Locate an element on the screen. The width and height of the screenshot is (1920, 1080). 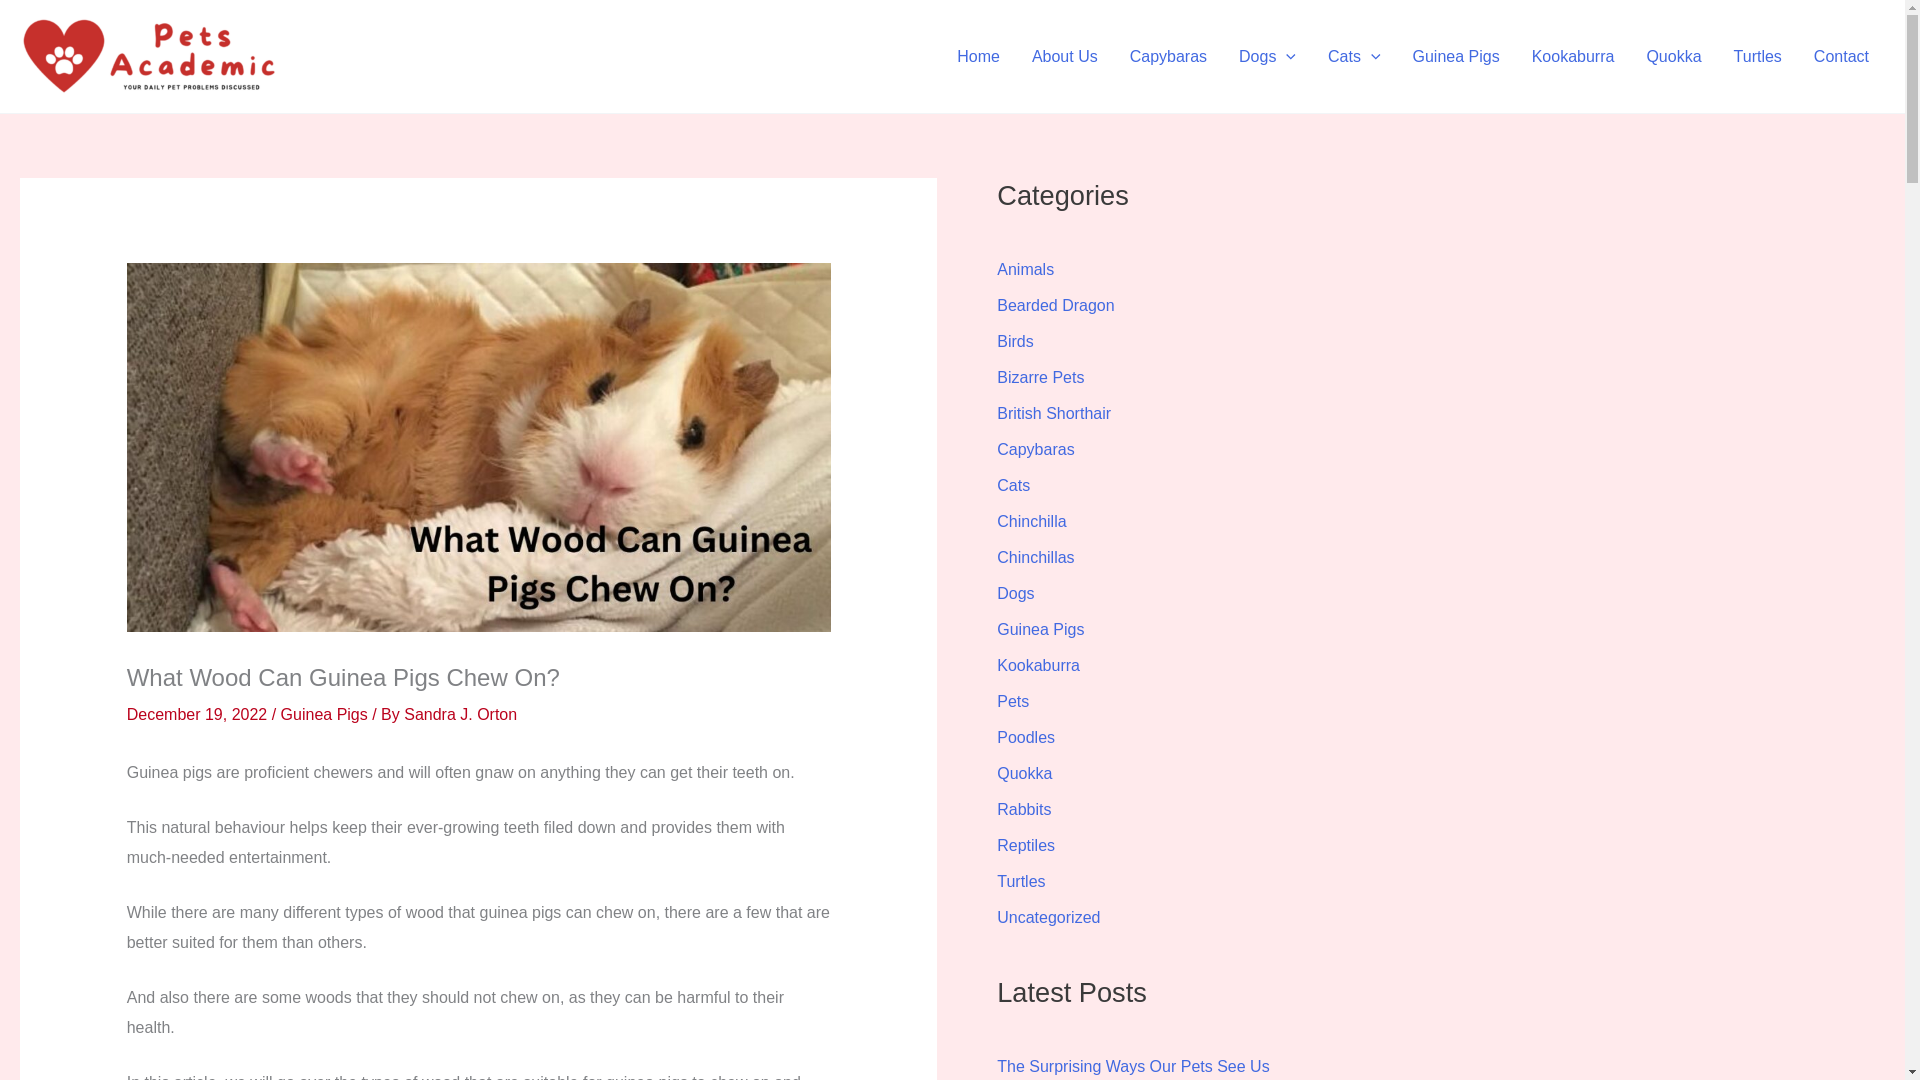
About Us is located at coordinates (1064, 56).